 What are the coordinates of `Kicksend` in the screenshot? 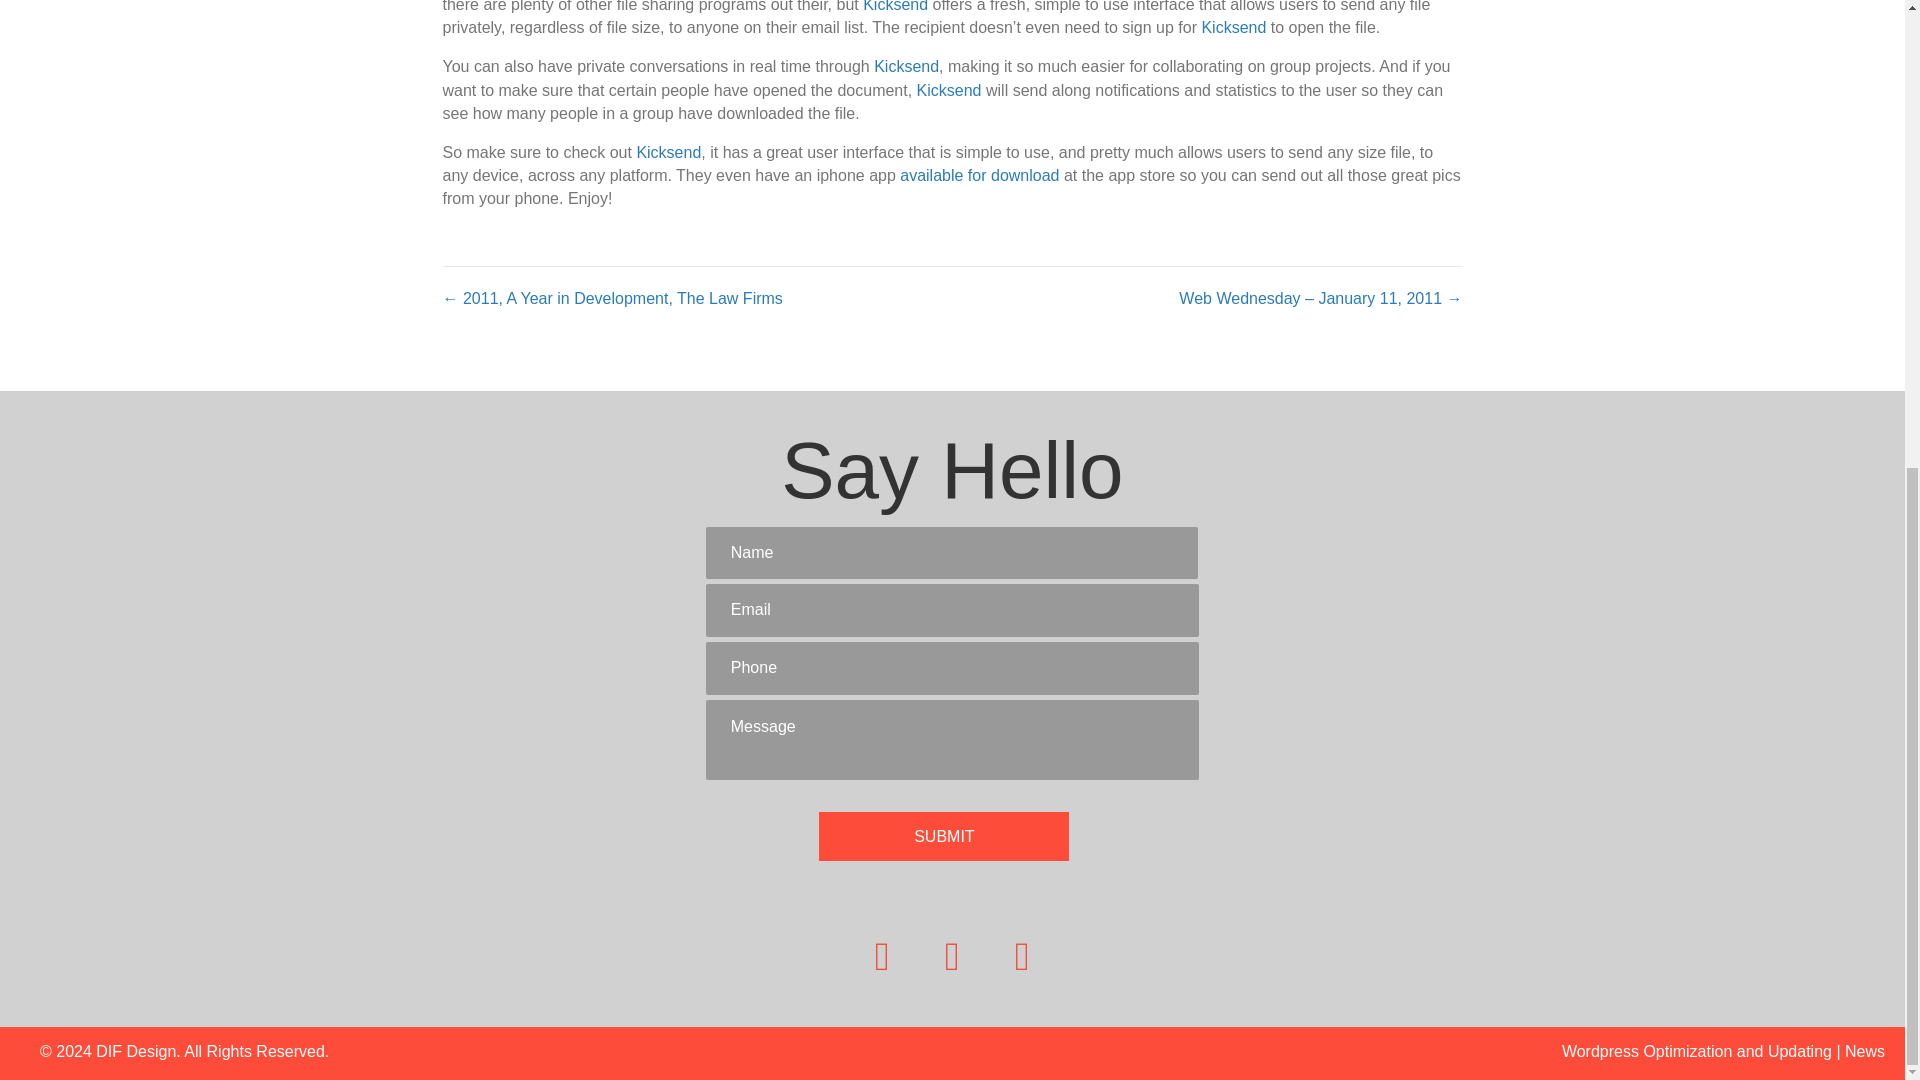 It's located at (1233, 27).